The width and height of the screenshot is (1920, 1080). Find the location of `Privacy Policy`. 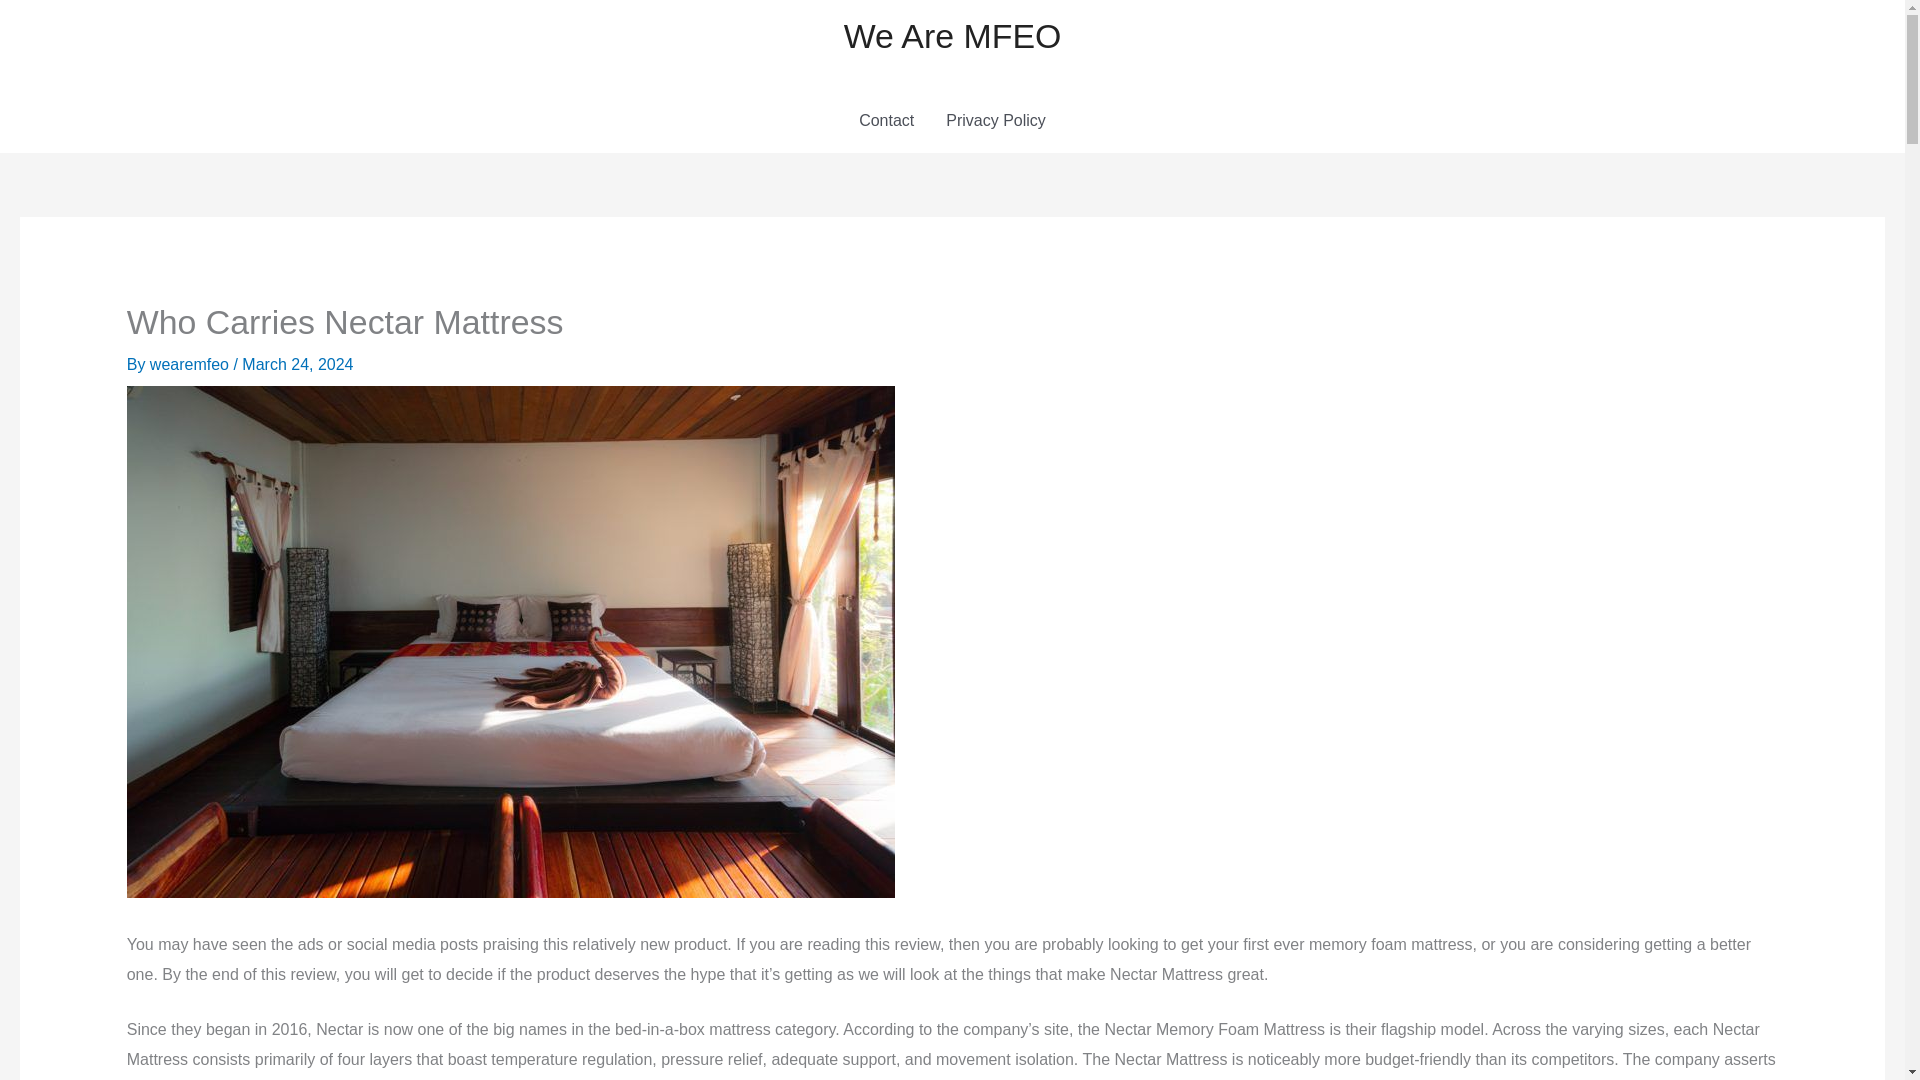

Privacy Policy is located at coordinates (995, 120).